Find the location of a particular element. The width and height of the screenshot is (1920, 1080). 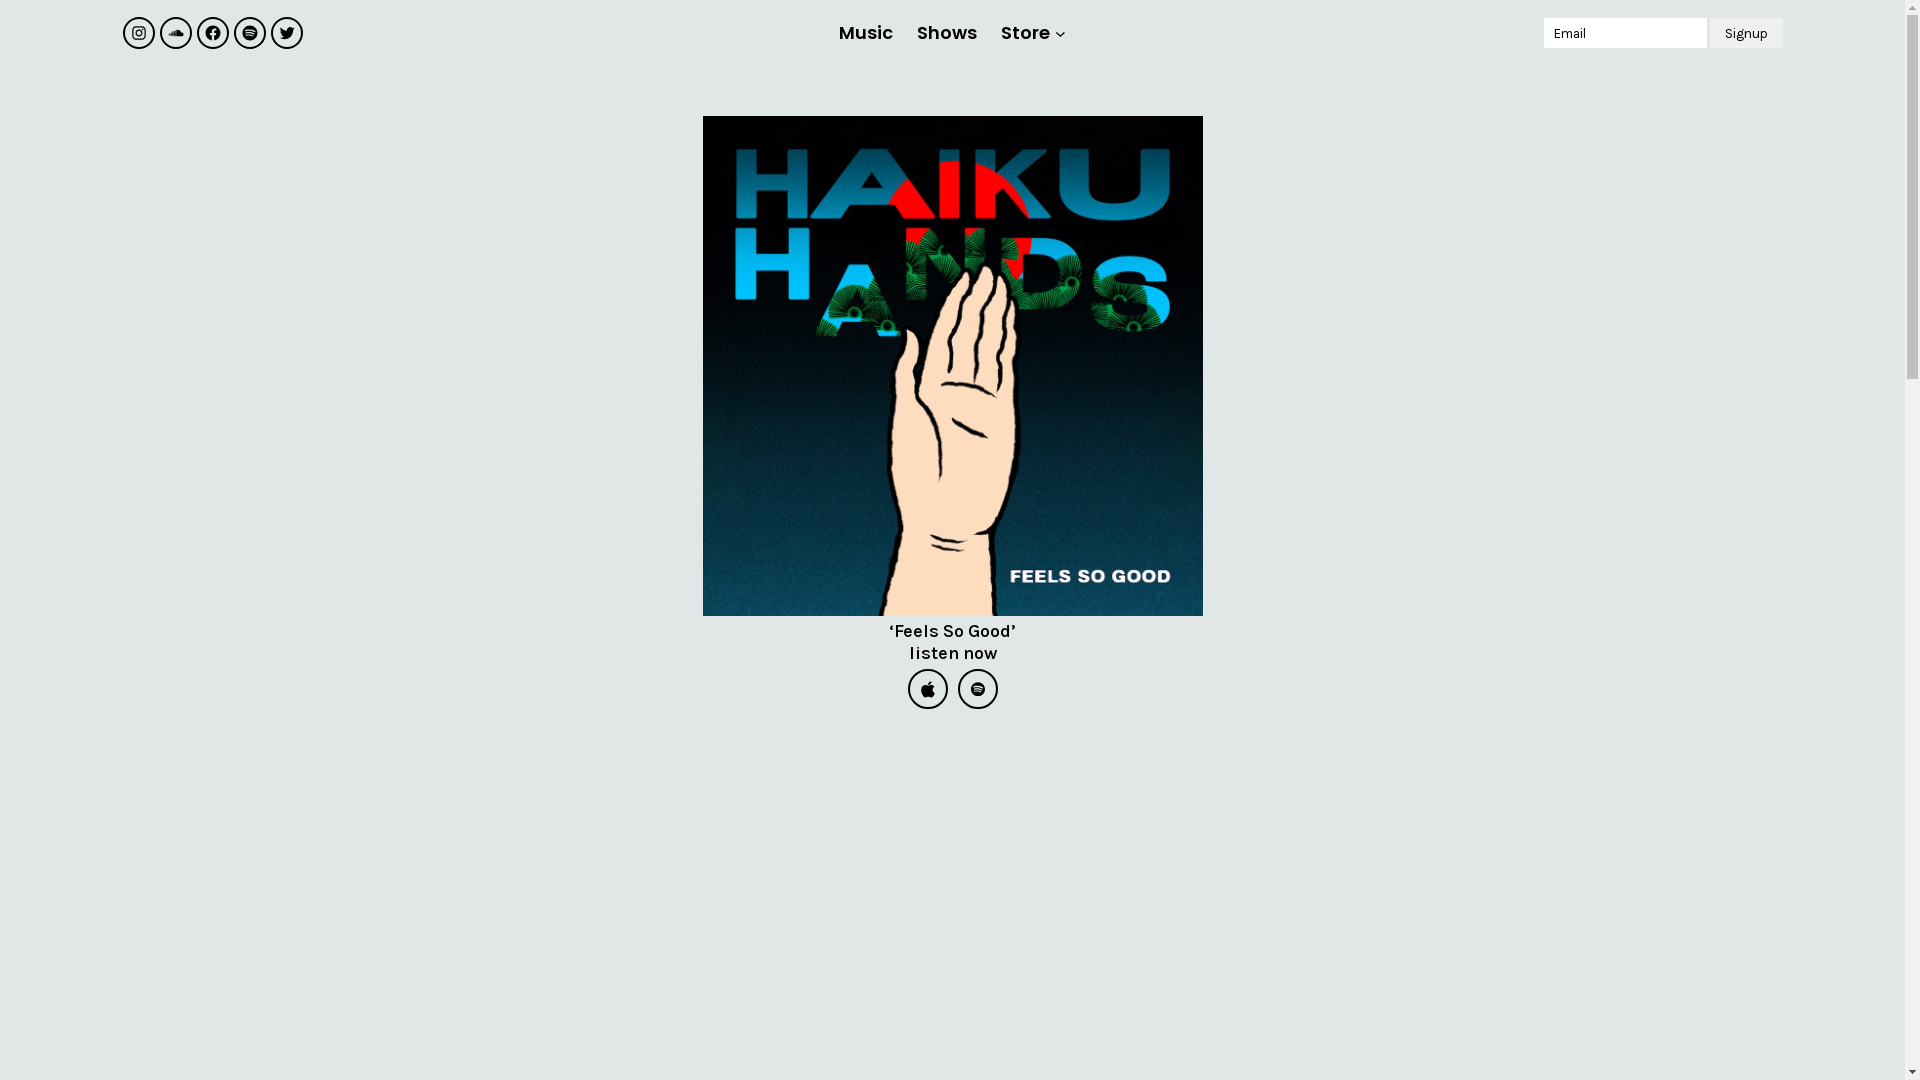

Instagram is located at coordinates (138, 33).